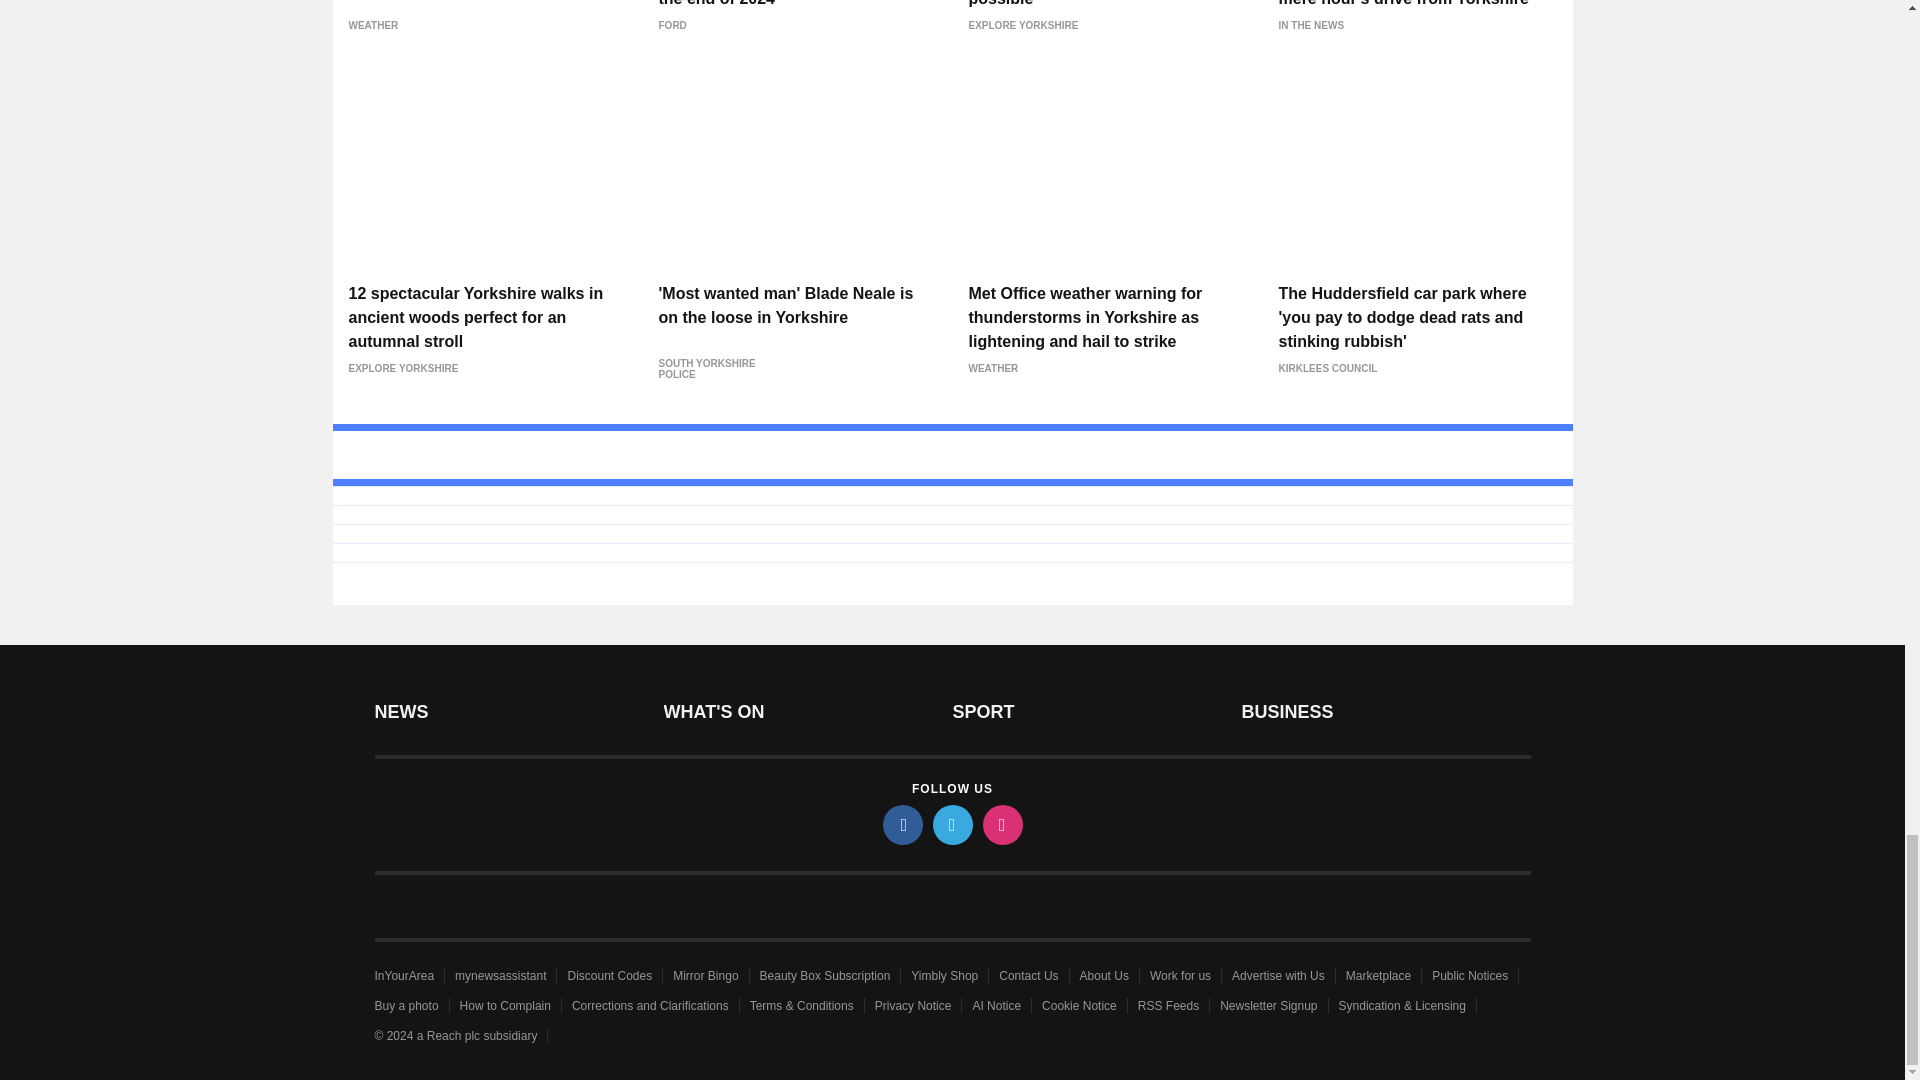 The height and width of the screenshot is (1080, 1920). I want to click on instagram, so click(1001, 824).